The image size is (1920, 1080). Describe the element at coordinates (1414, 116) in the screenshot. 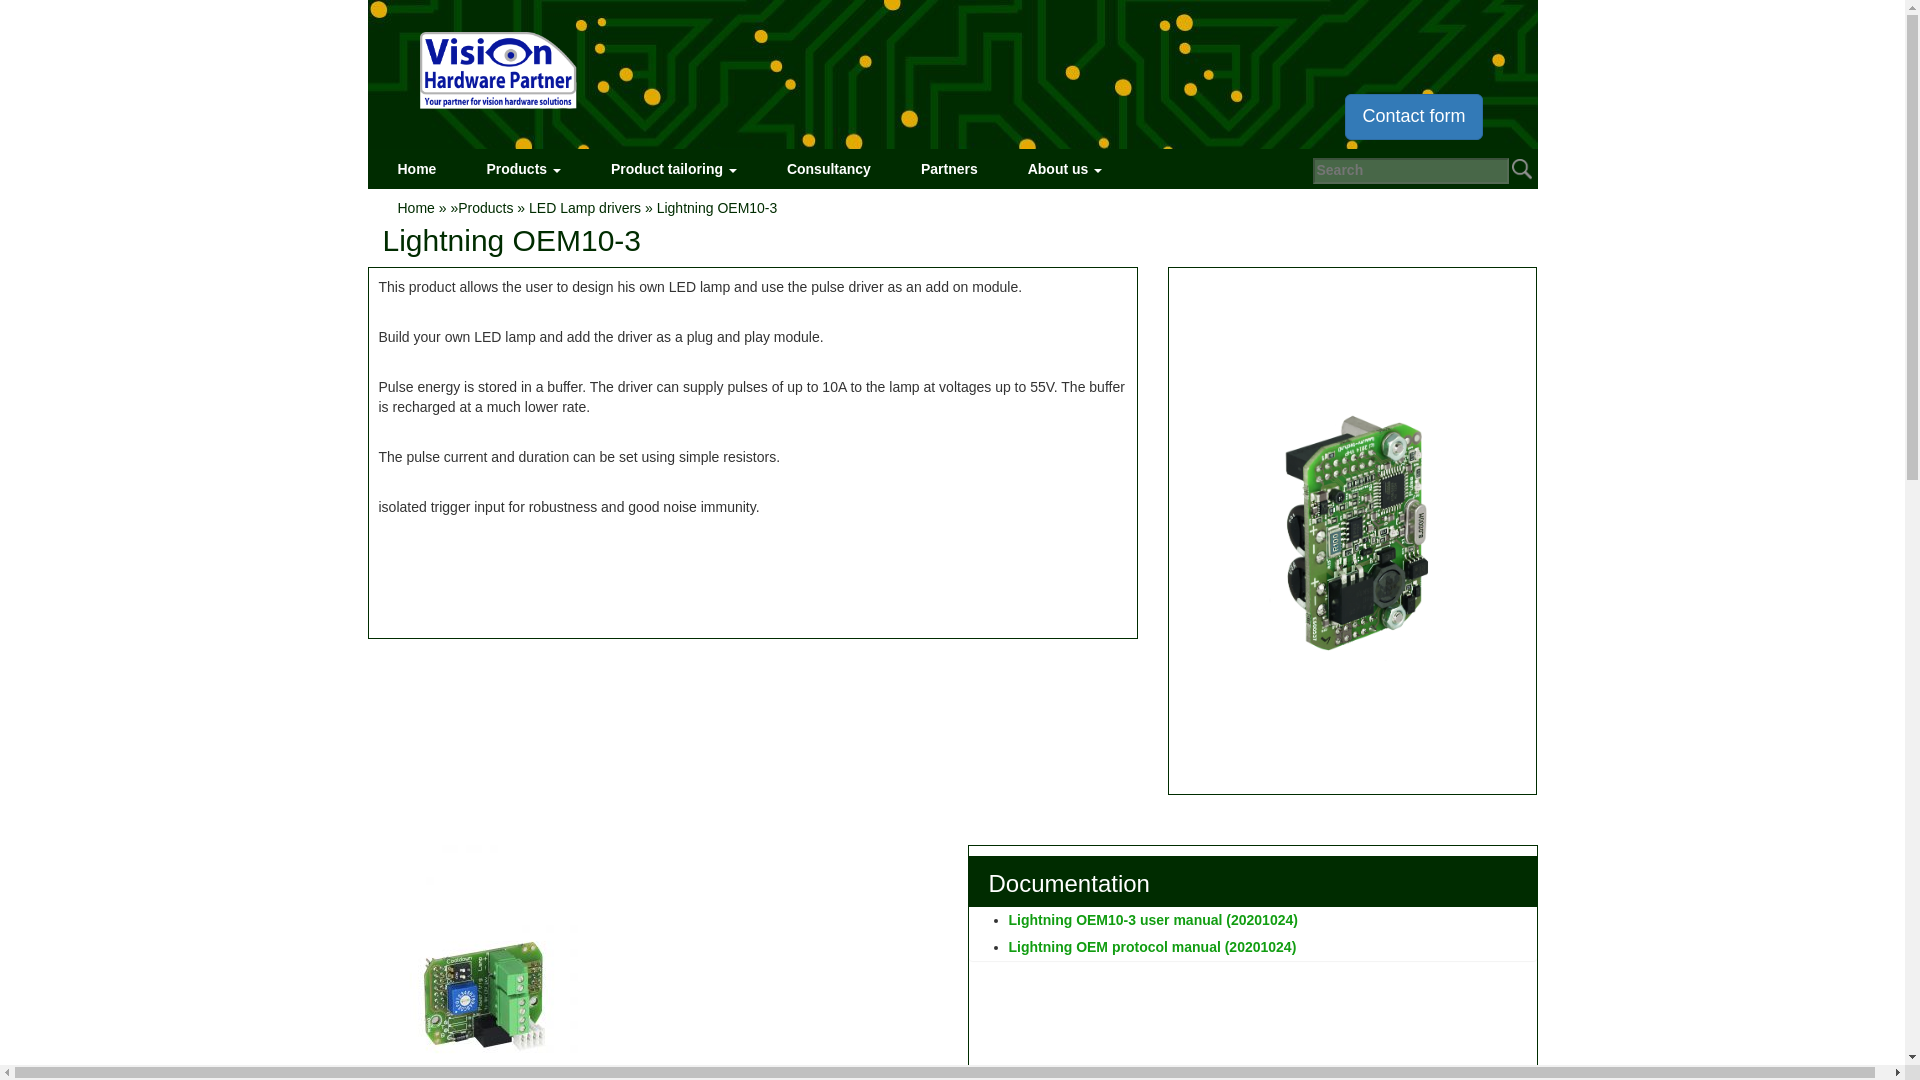

I see `Contact form` at that location.